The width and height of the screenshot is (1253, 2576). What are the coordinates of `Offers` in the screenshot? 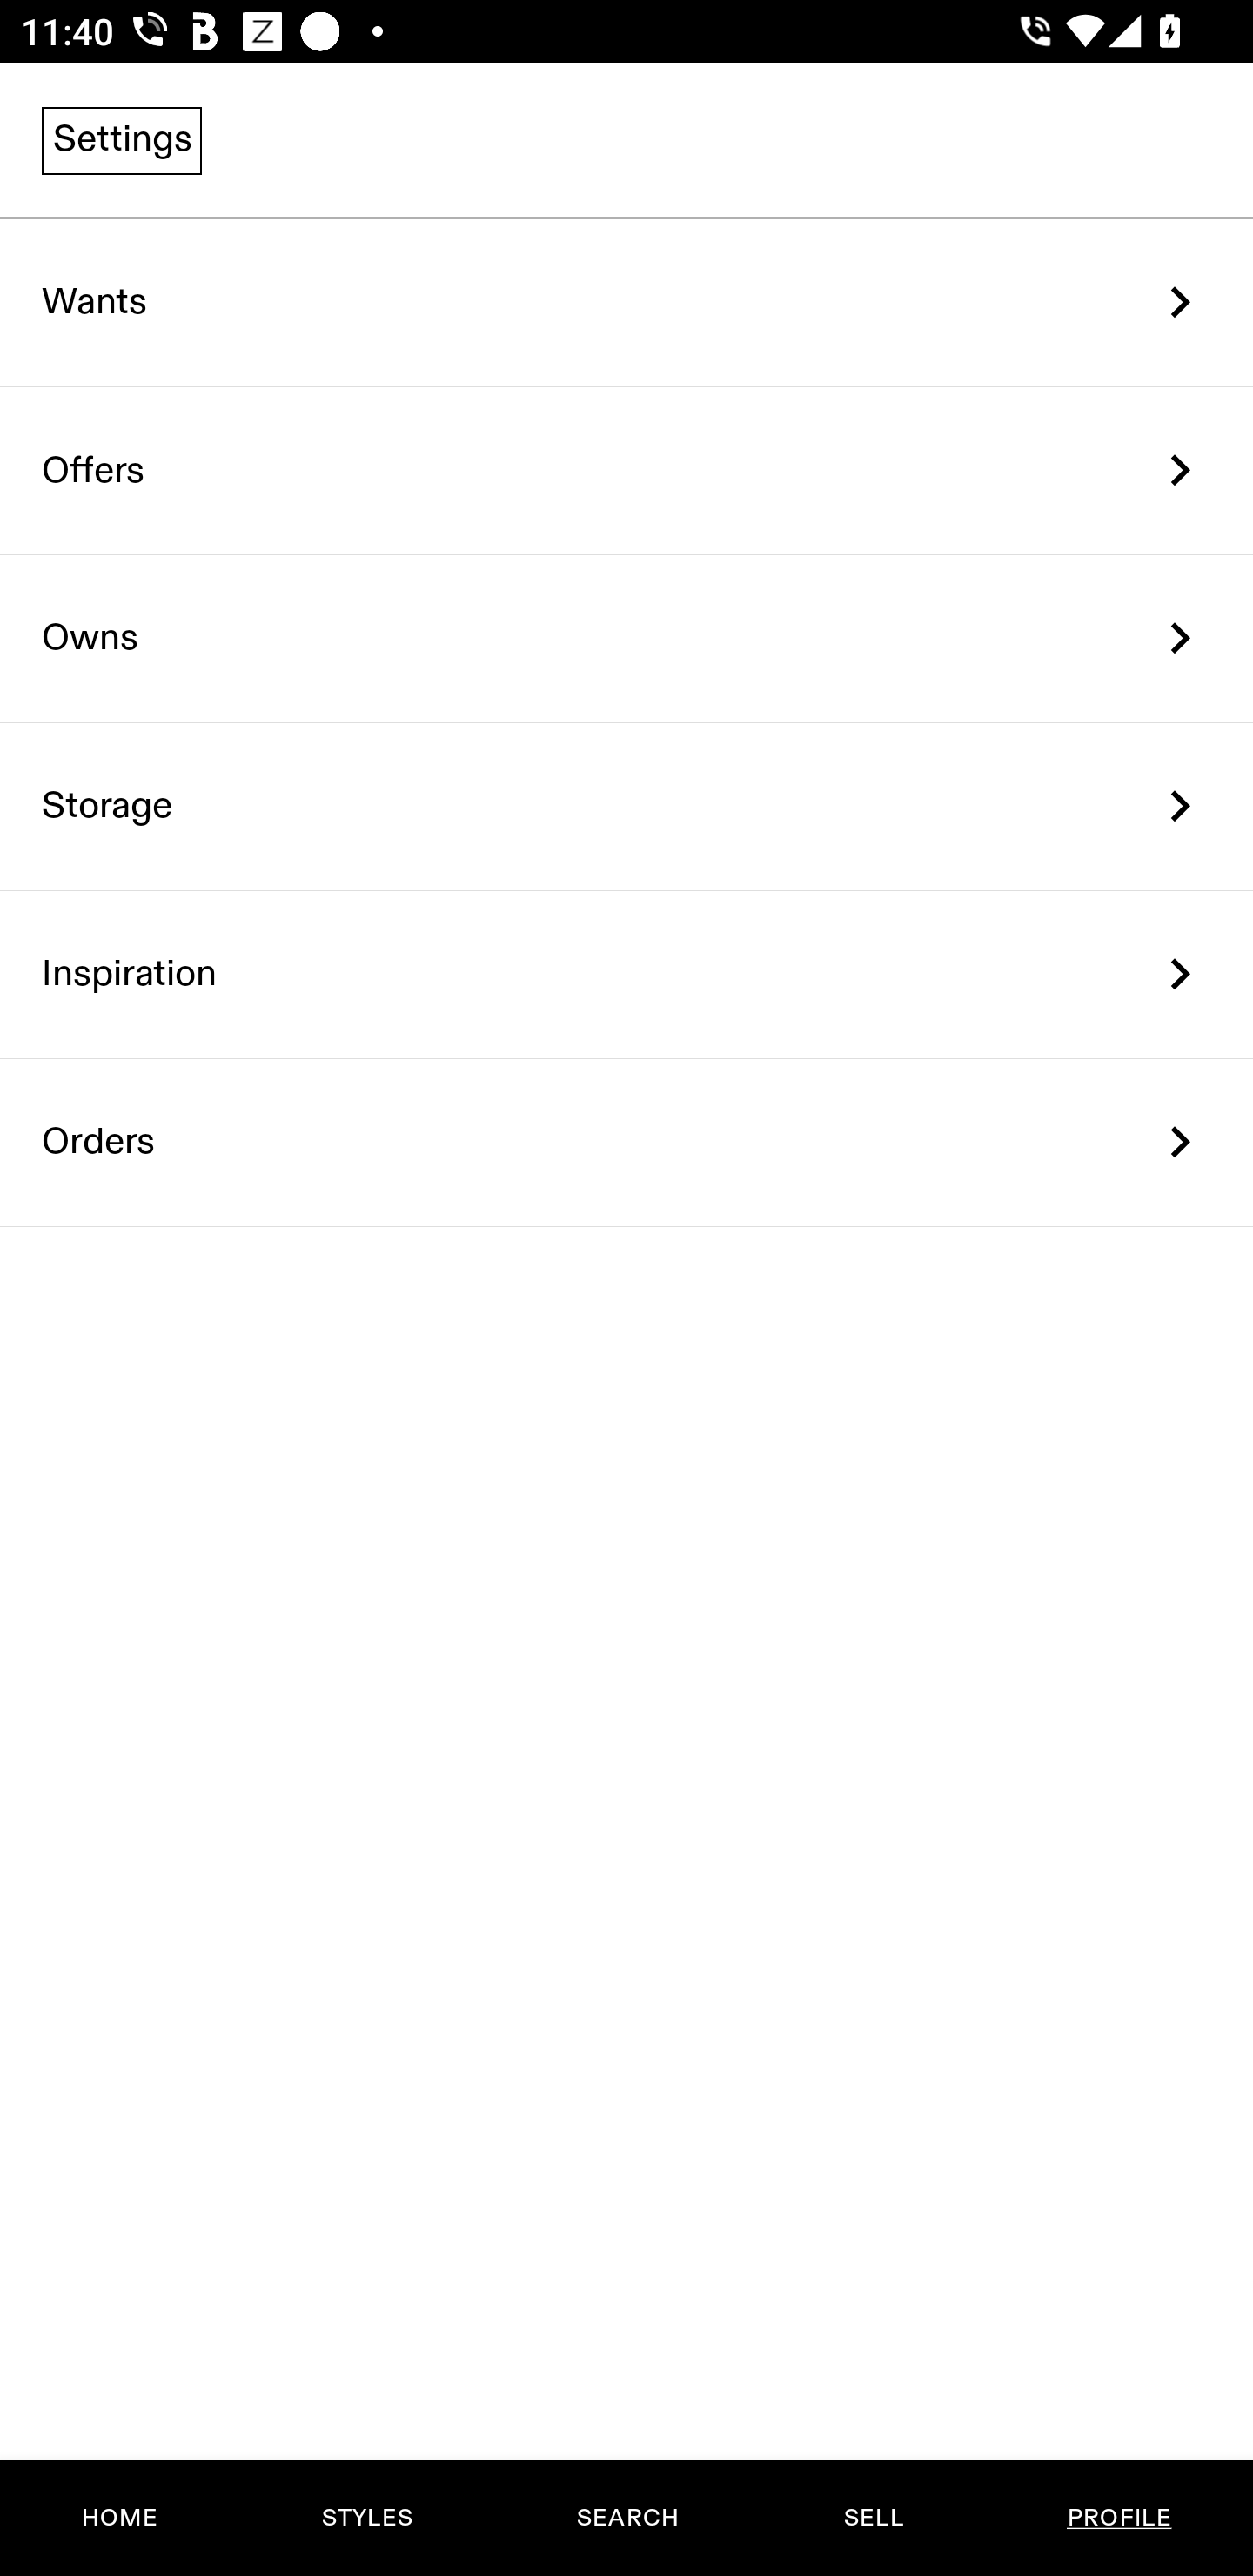 It's located at (626, 470).